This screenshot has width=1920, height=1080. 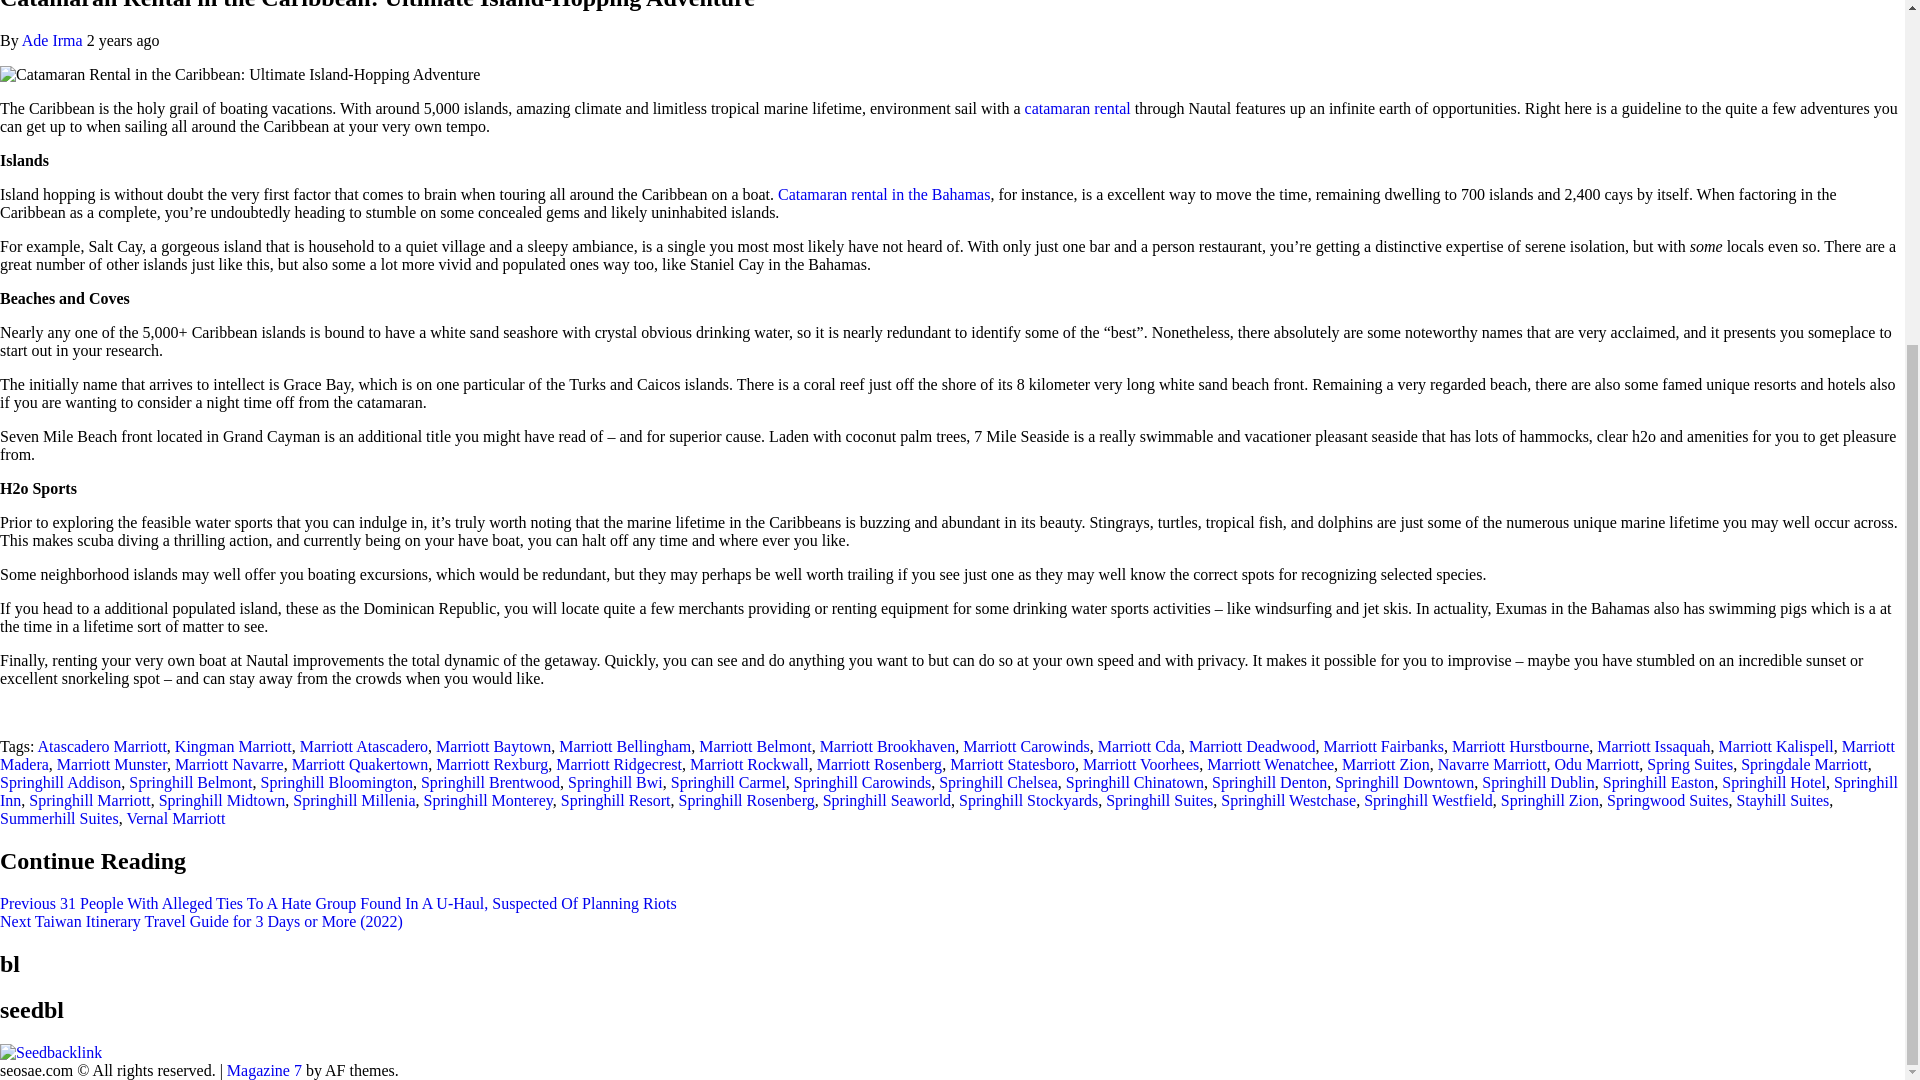 What do you see at coordinates (493, 746) in the screenshot?
I see `Marriott Baytown` at bounding box center [493, 746].